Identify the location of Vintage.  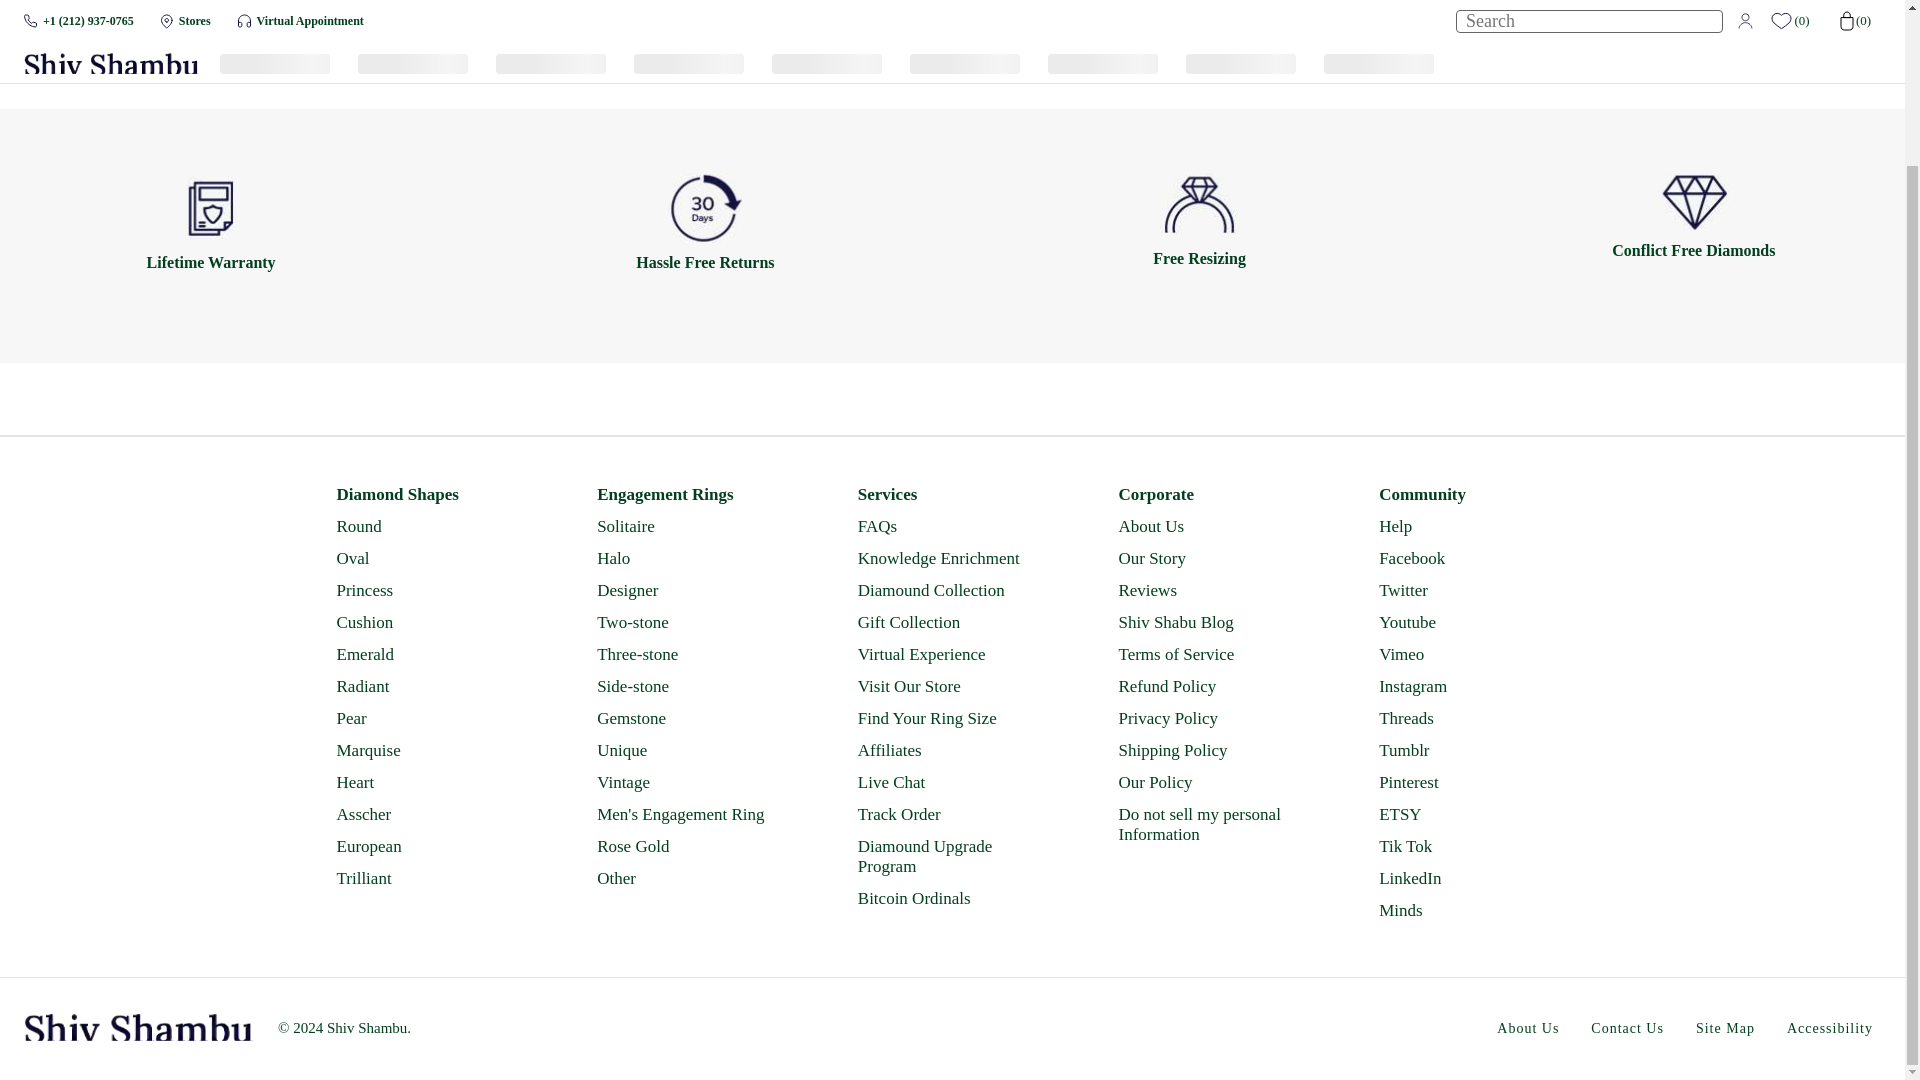
(690, 782).